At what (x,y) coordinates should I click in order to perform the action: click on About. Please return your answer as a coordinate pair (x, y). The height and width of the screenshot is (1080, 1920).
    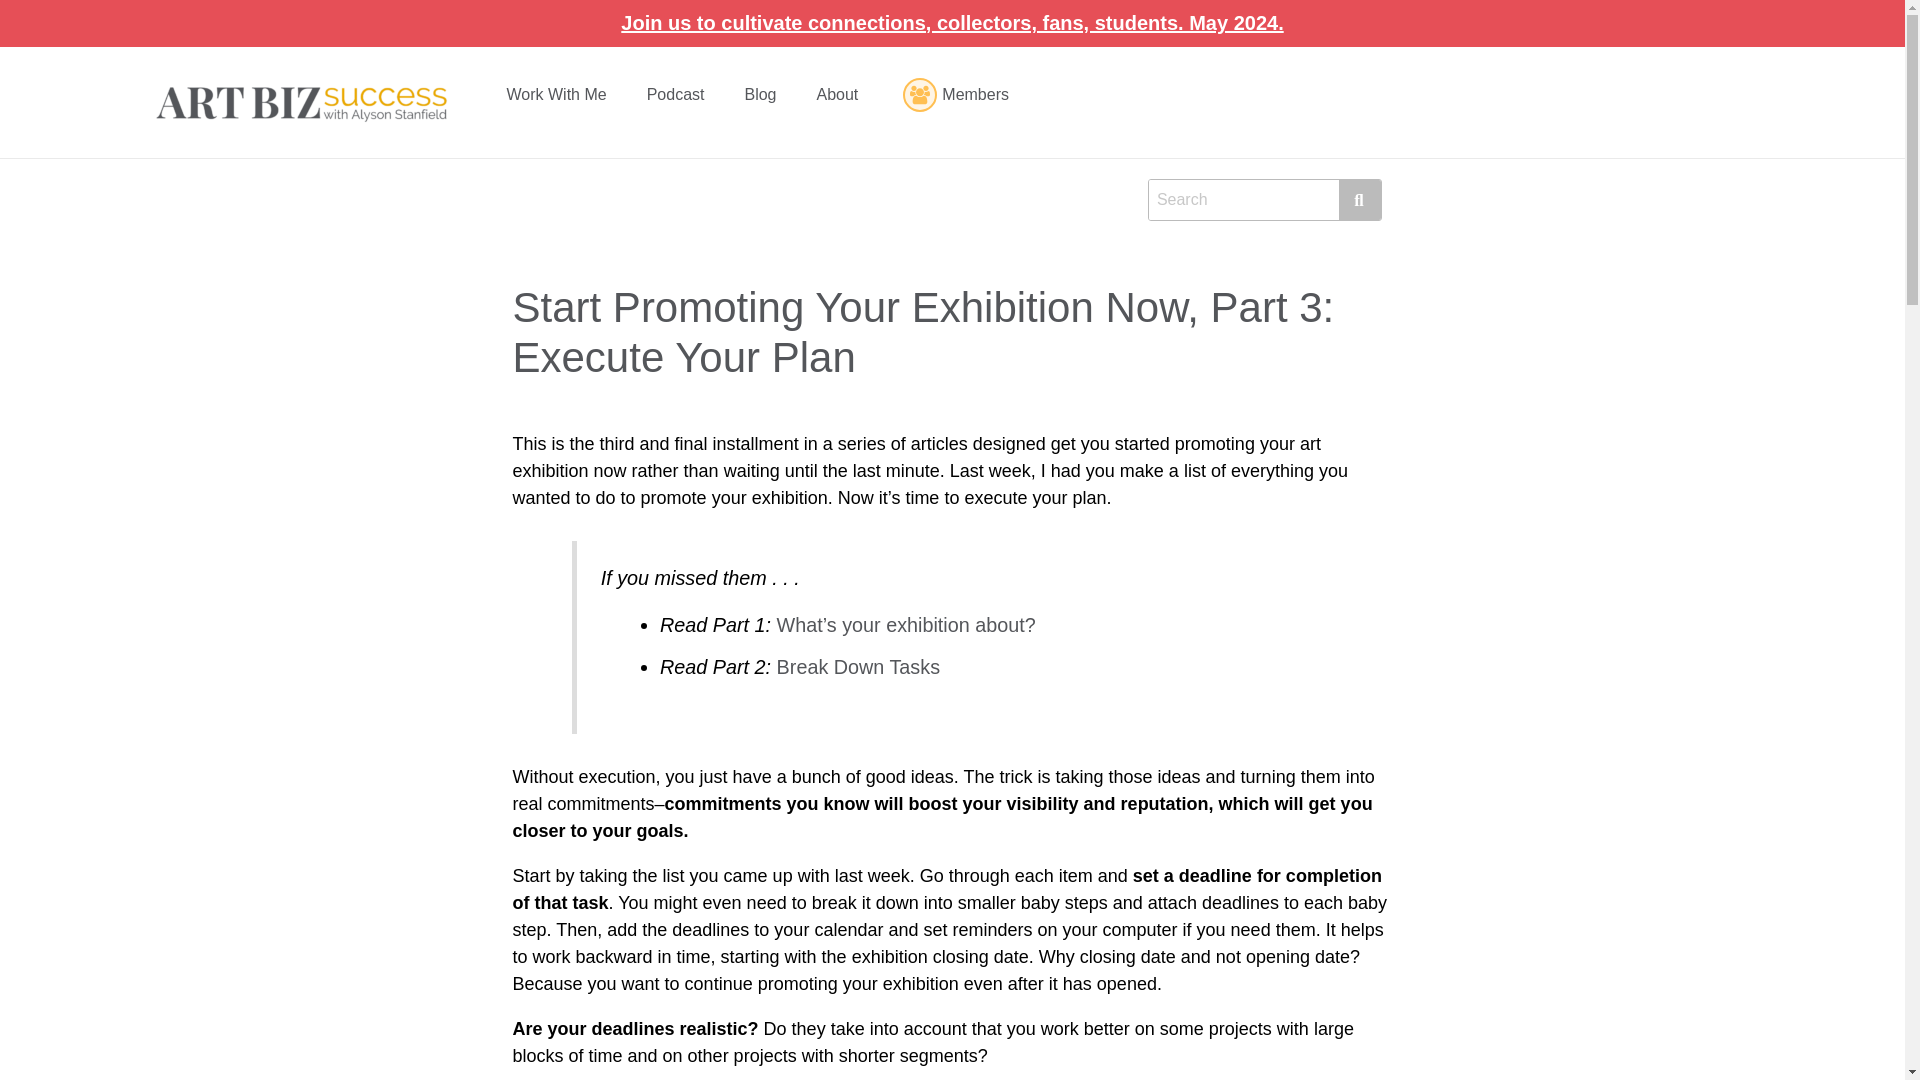
    Looking at the image, I should click on (840, 94).